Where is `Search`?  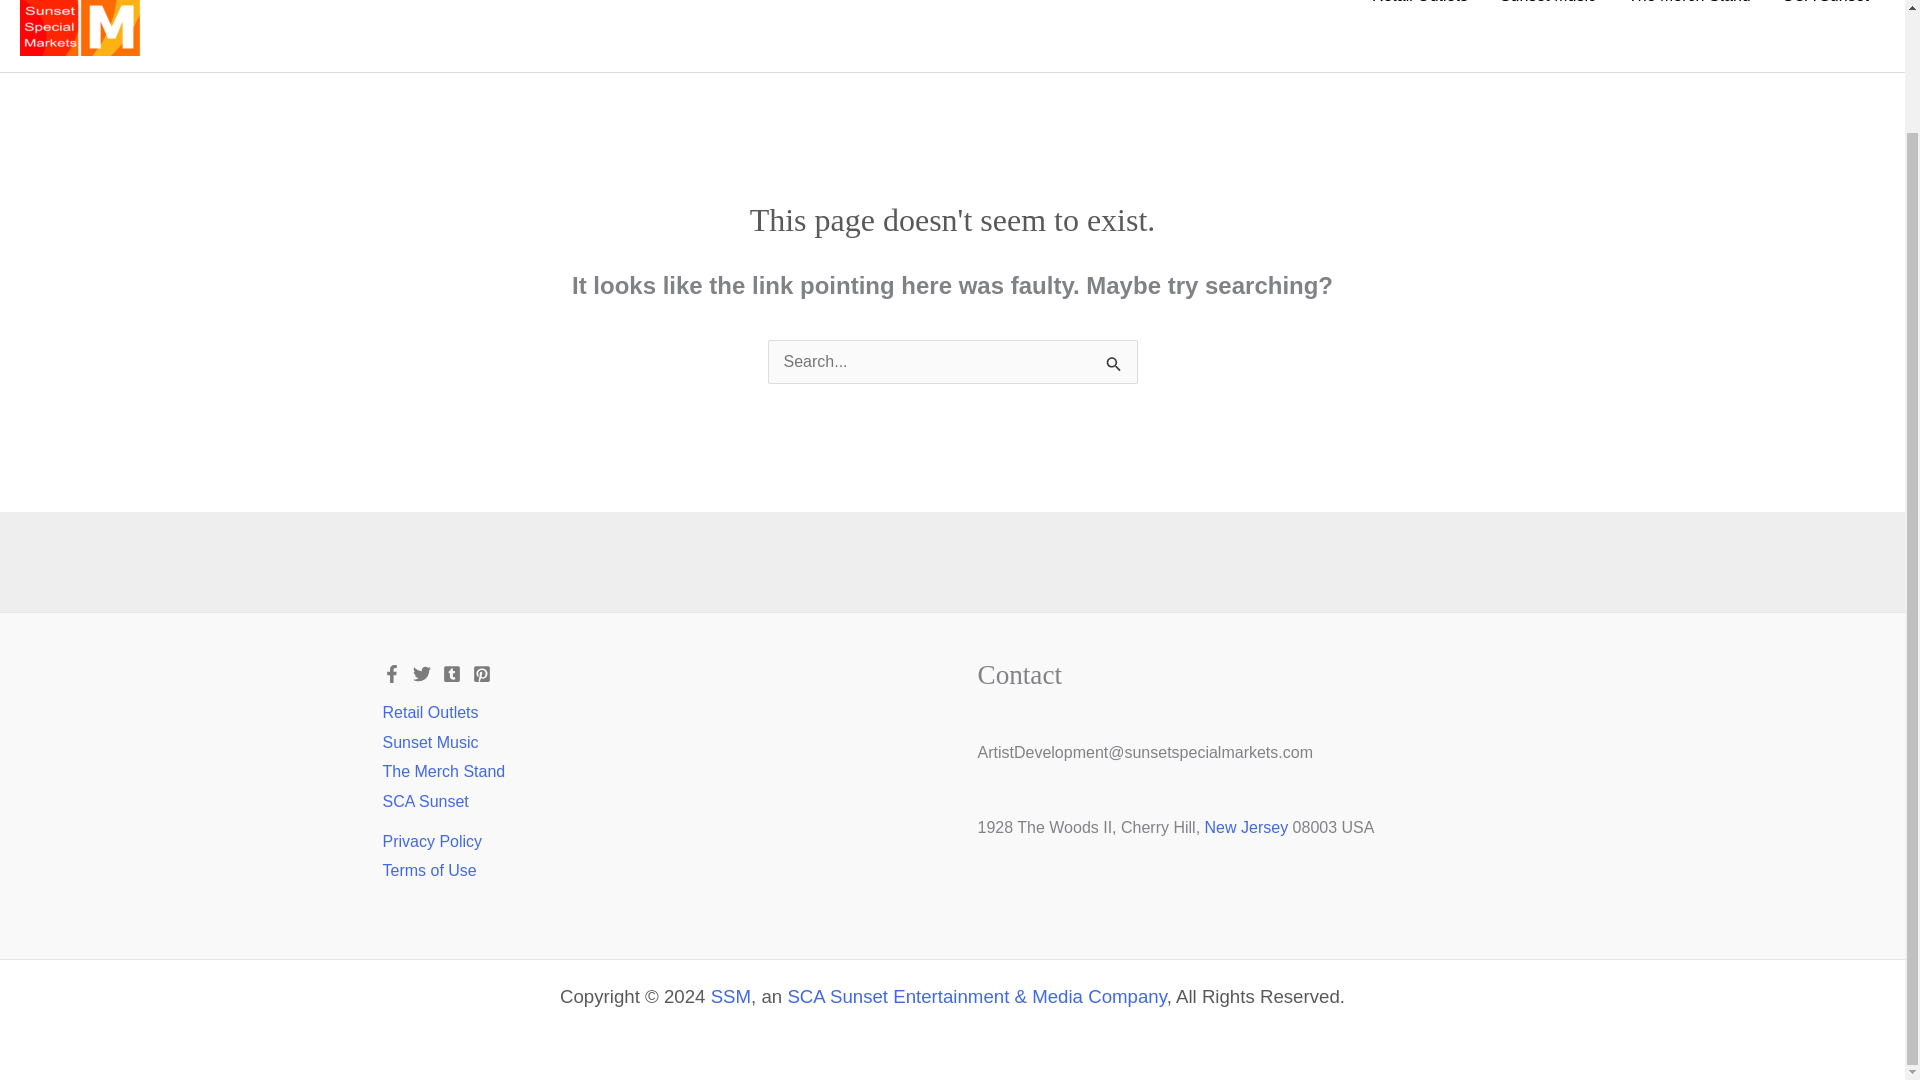
Search is located at coordinates (1114, 364).